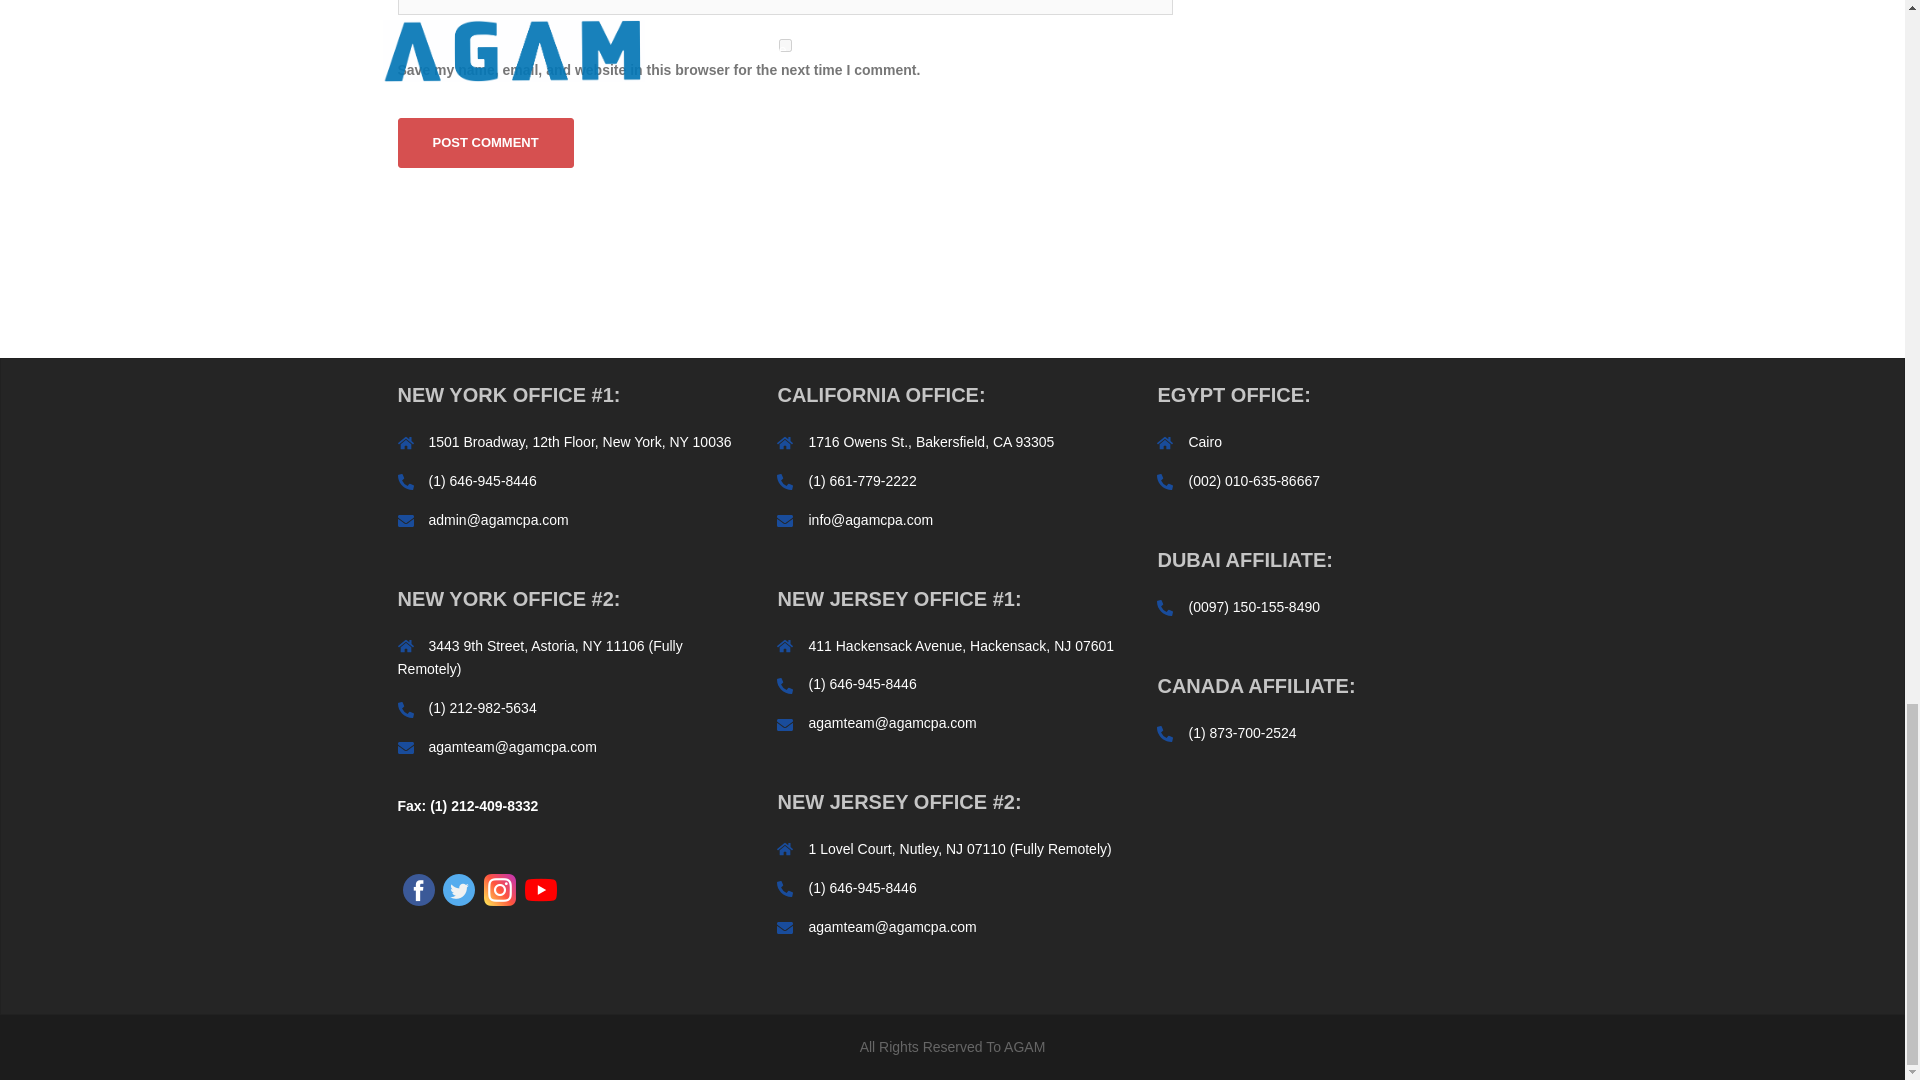 The image size is (1920, 1080). Describe the element at coordinates (486, 142) in the screenshot. I see `Post Comment` at that location.